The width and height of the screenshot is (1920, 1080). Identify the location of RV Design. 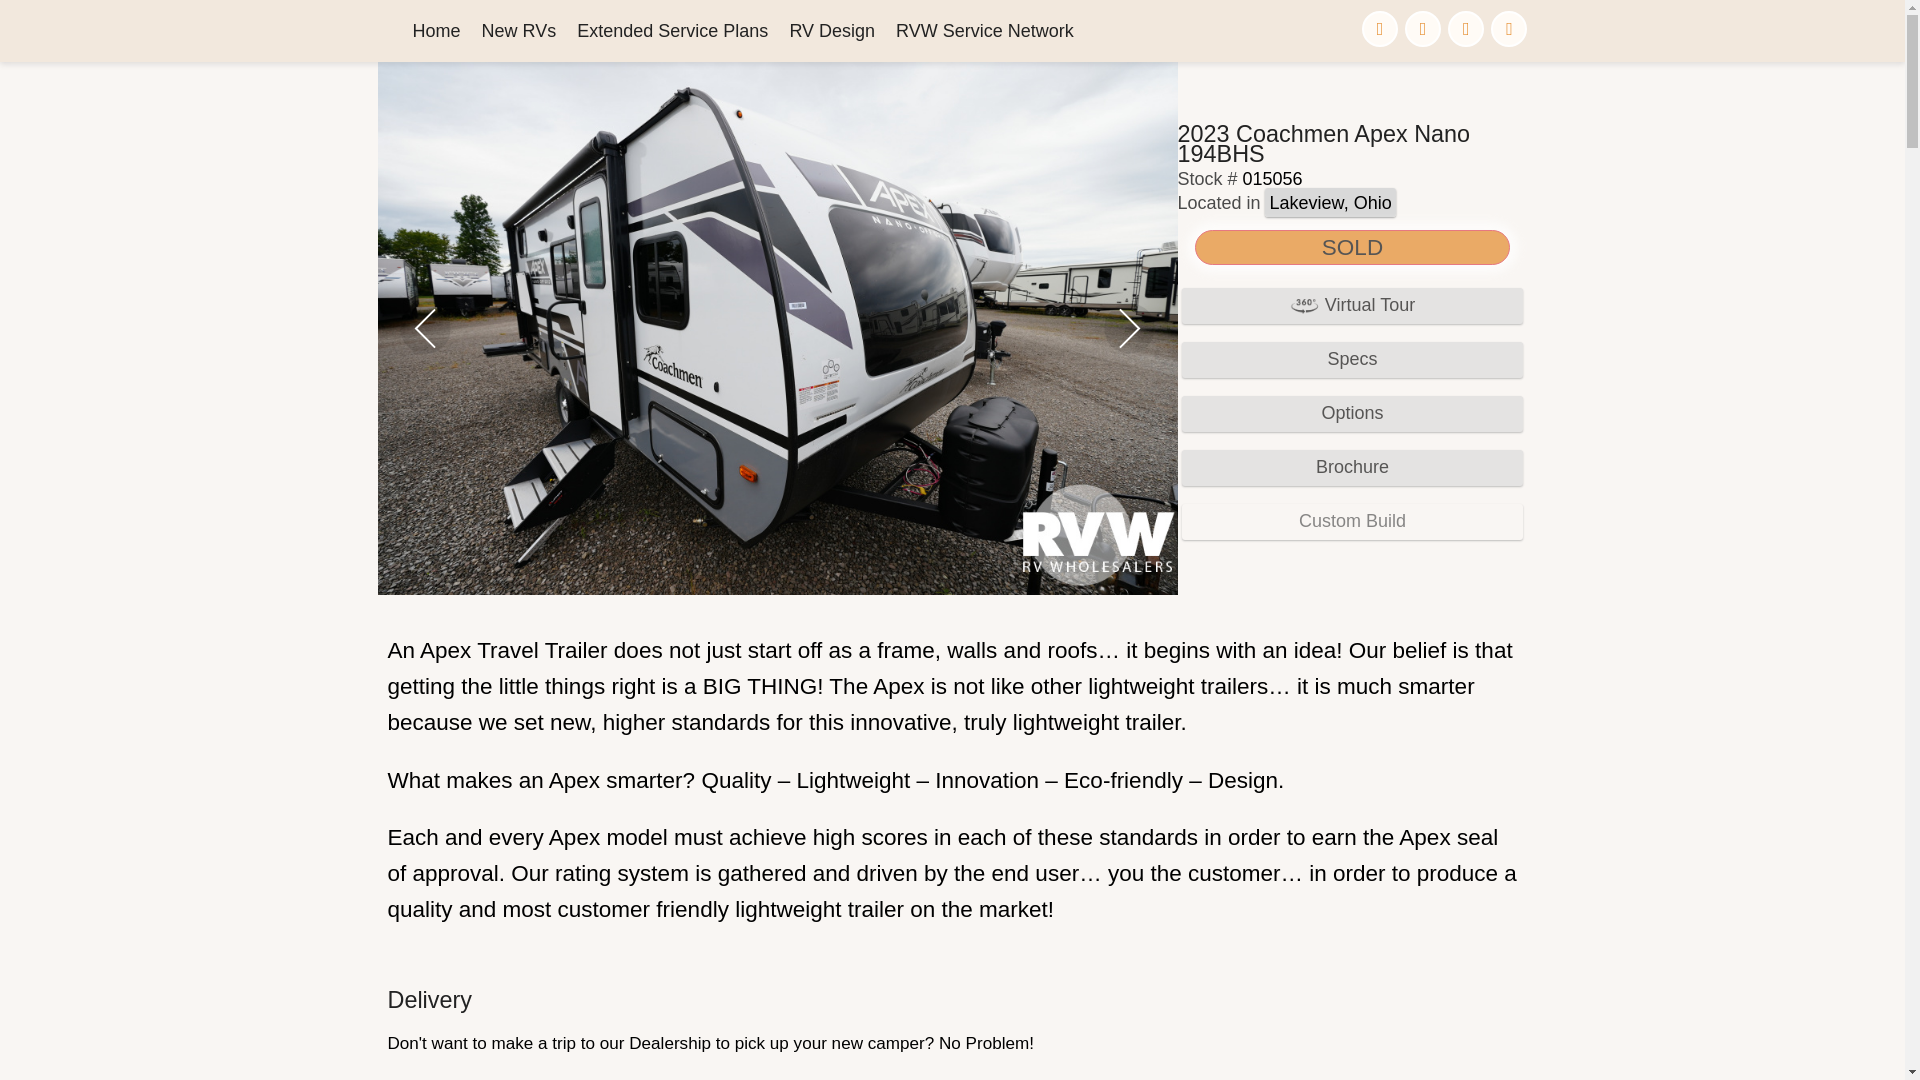
(832, 31).